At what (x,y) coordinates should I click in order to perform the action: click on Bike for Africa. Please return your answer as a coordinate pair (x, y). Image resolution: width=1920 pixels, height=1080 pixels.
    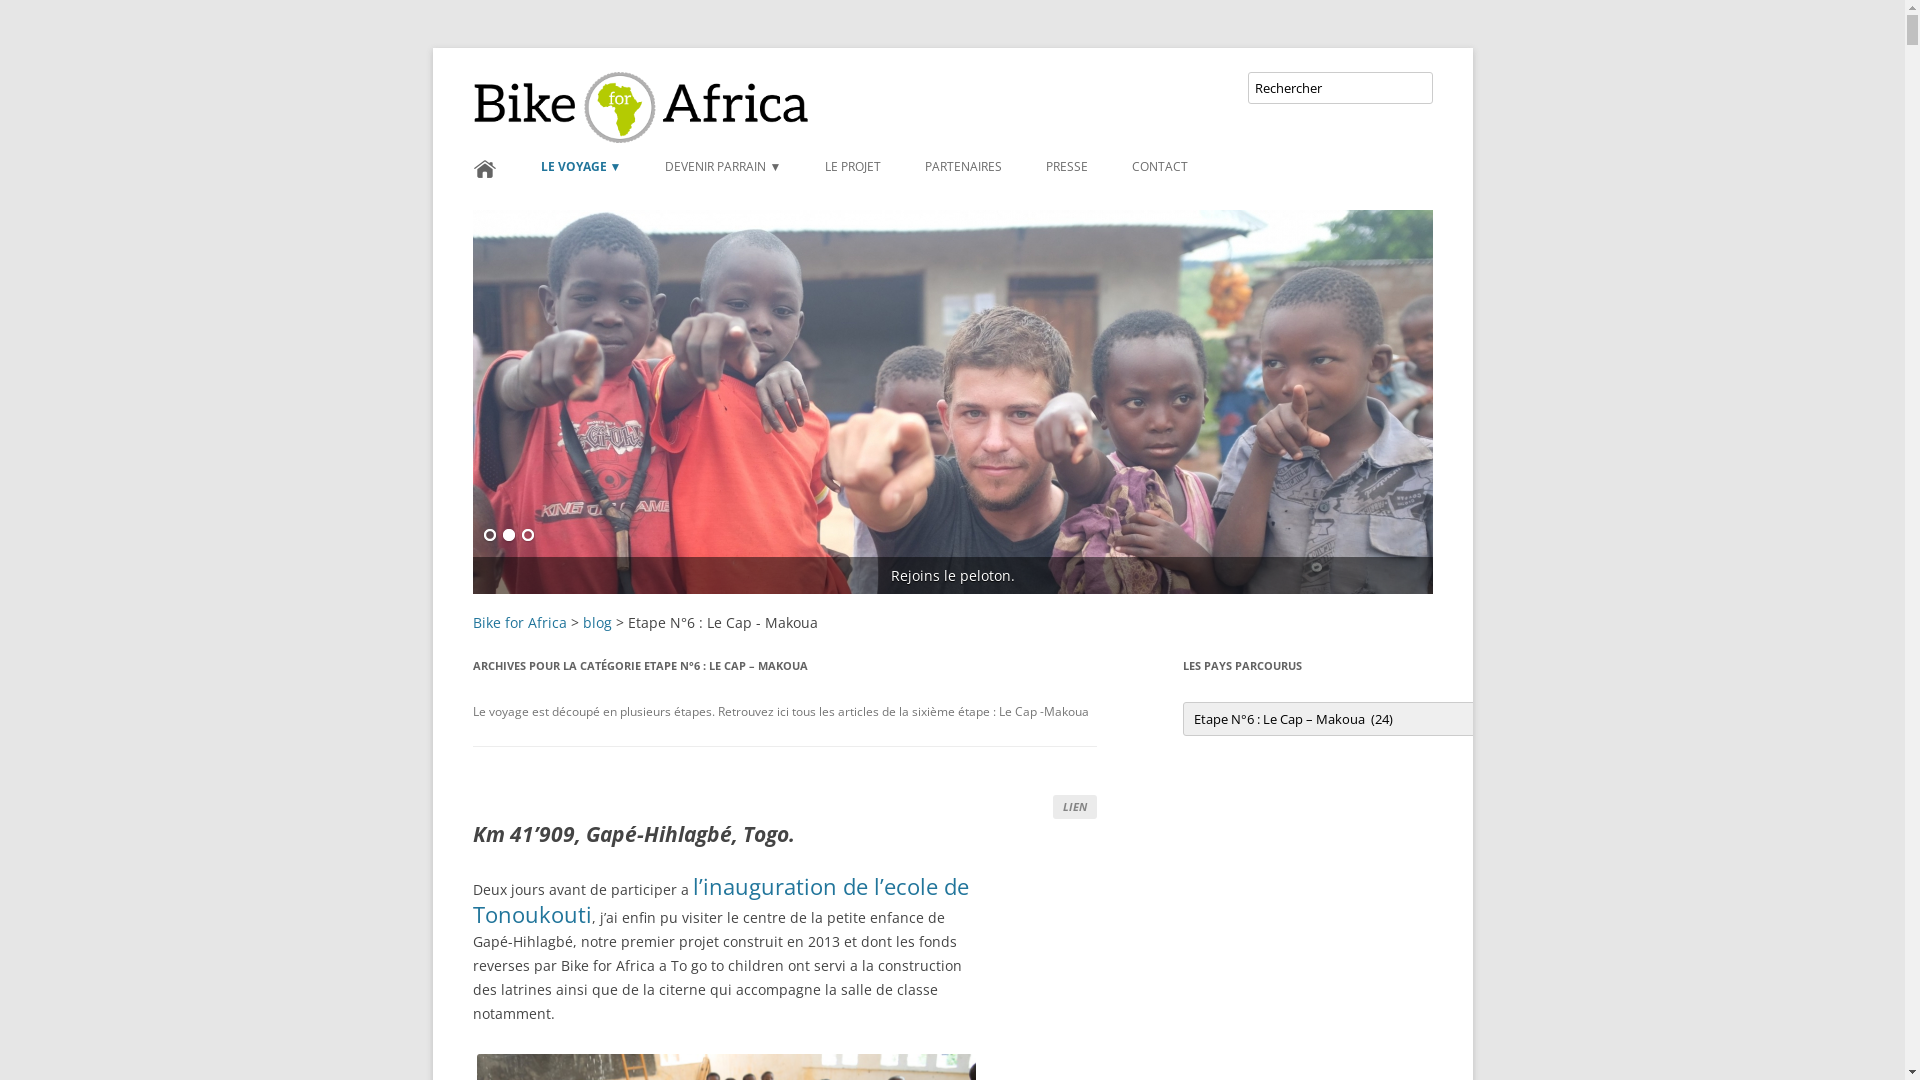
    Looking at the image, I should click on (564, 96).